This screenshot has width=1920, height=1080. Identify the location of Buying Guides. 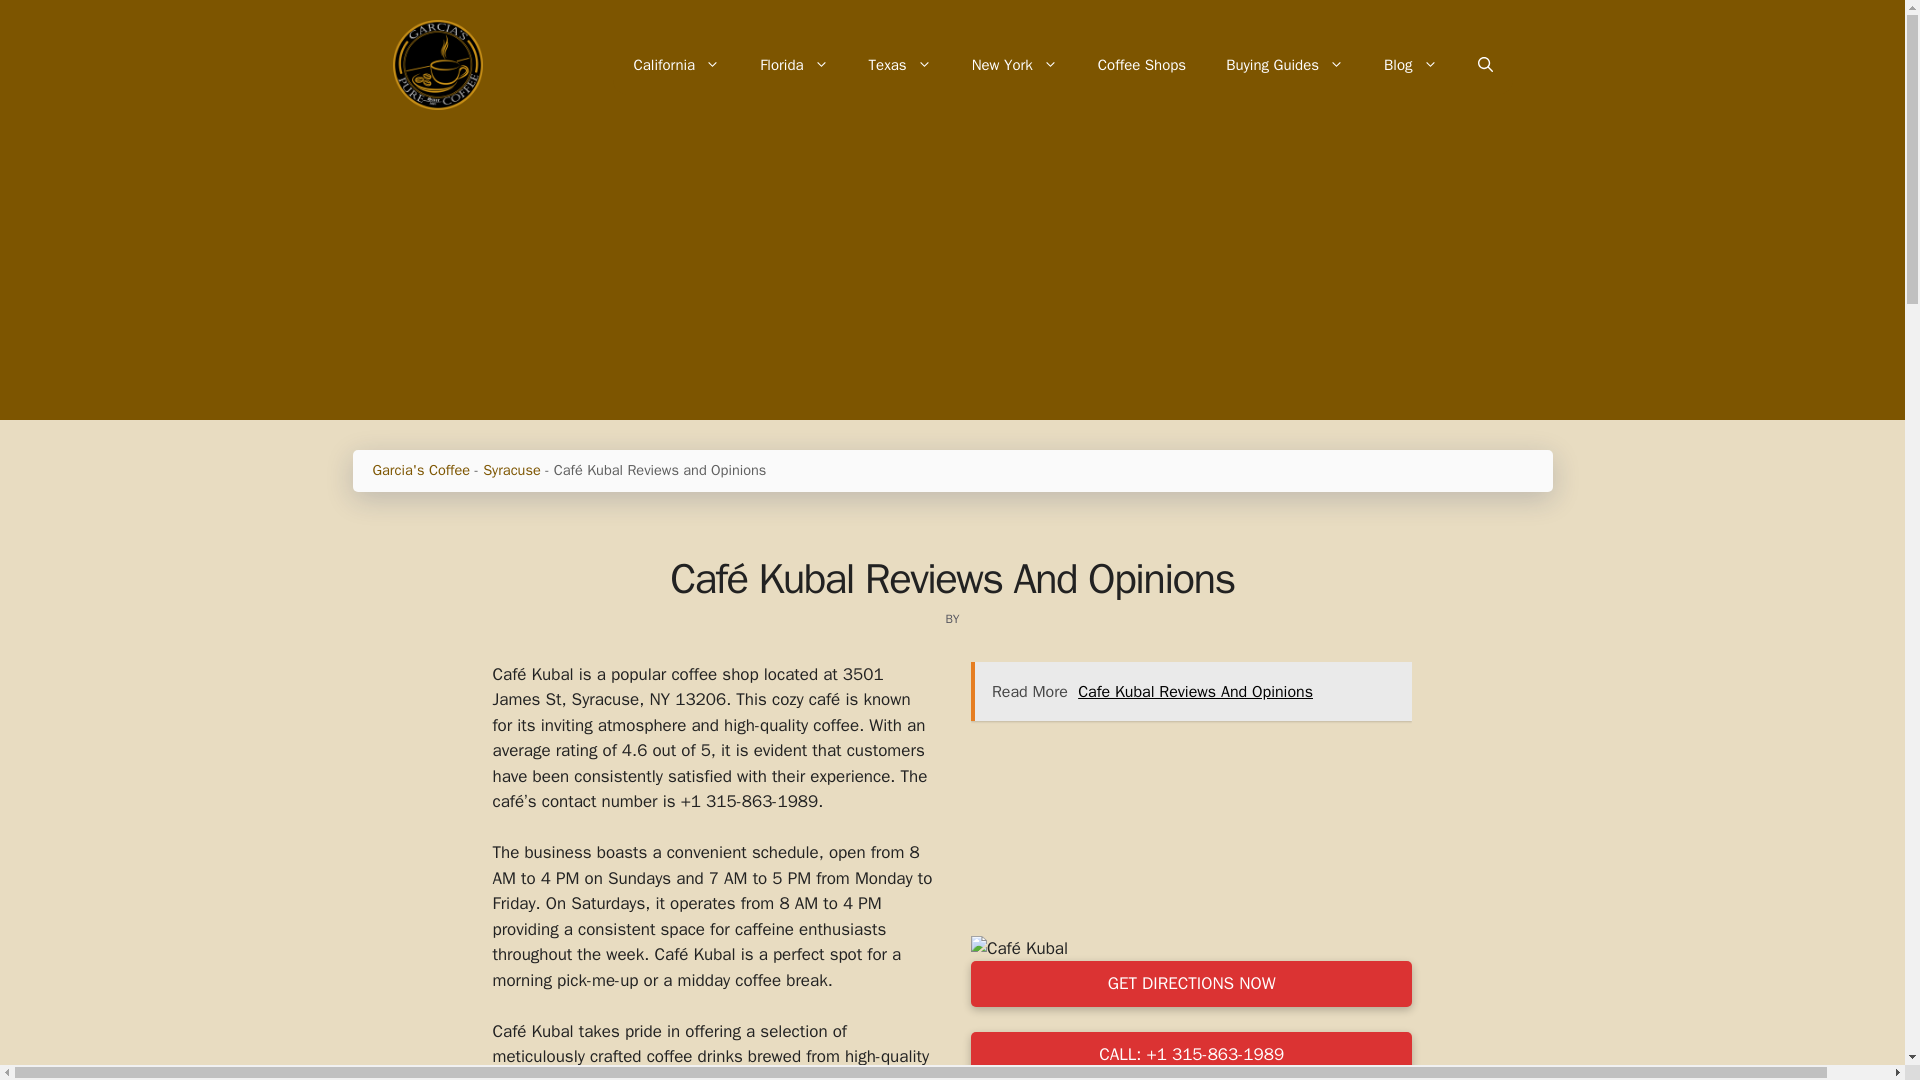
(1284, 64).